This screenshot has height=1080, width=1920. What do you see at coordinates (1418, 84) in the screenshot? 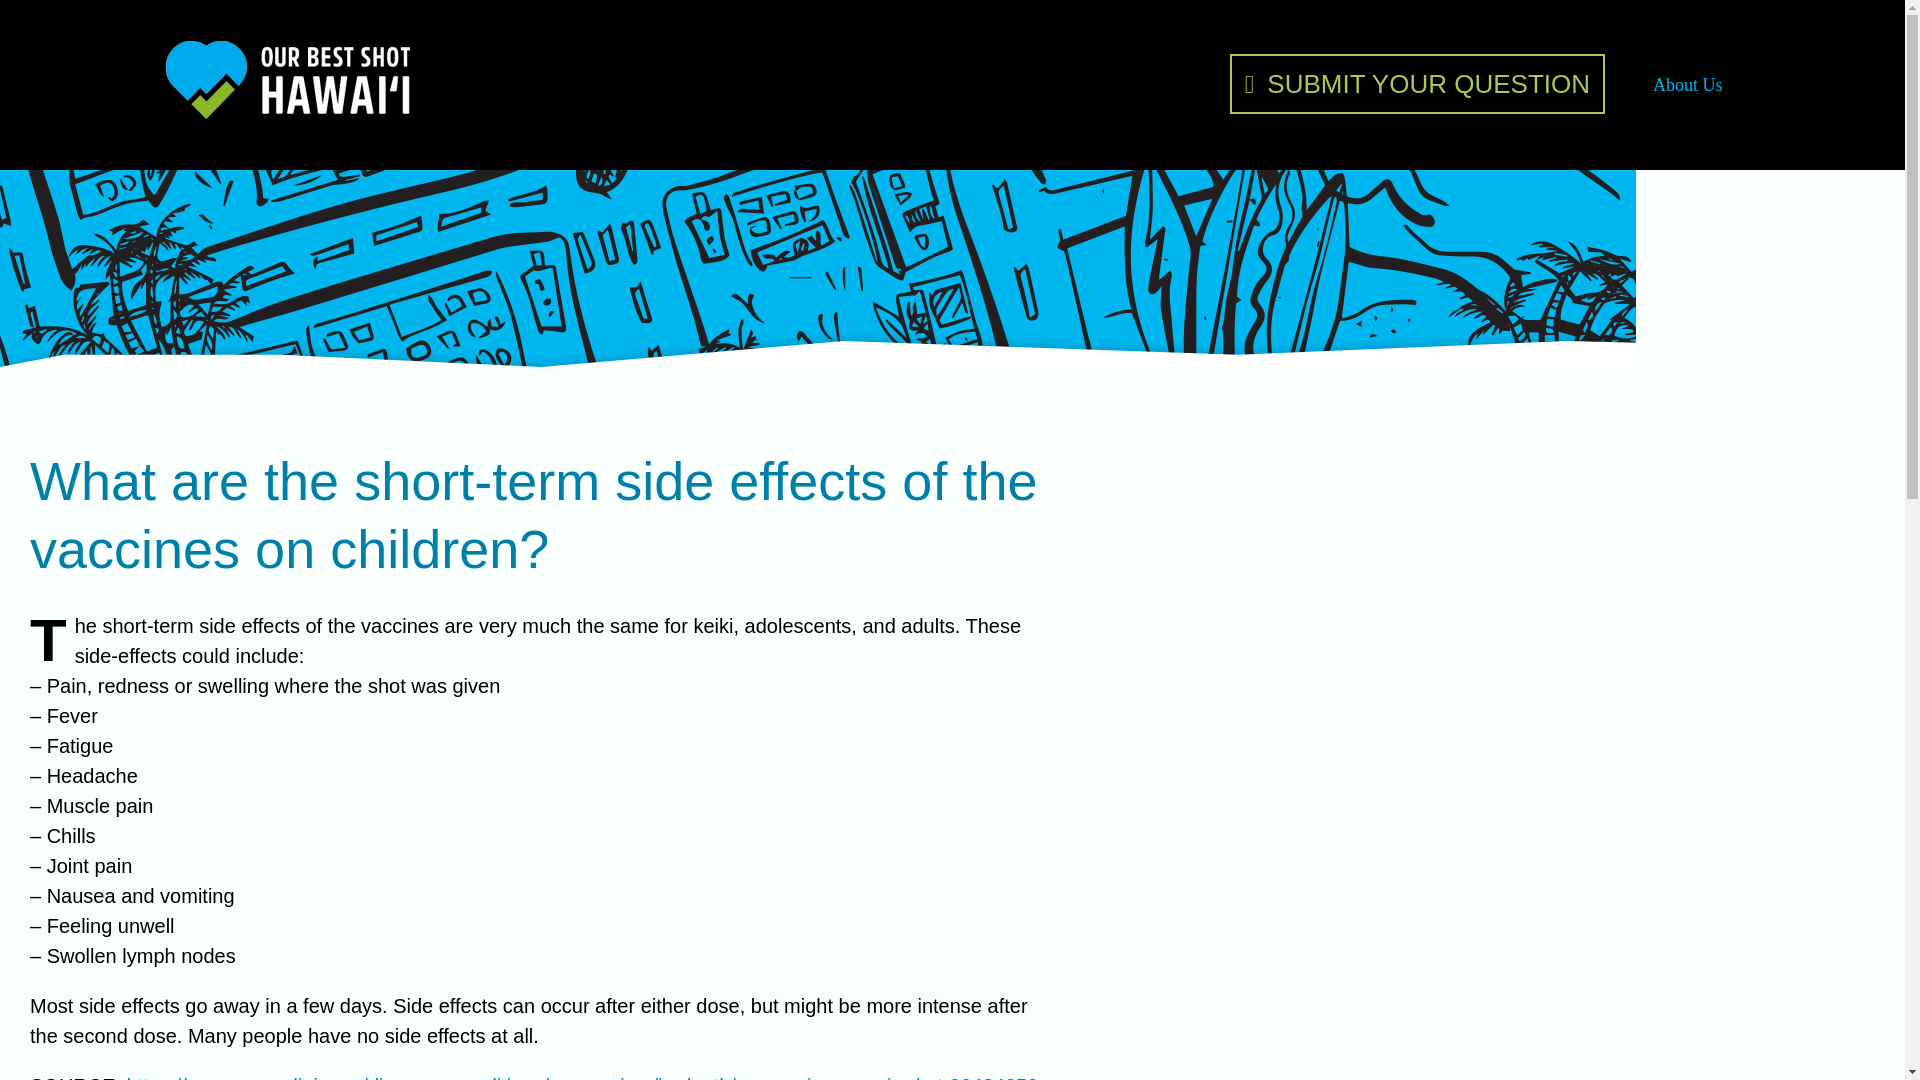
I see `SUBMIT YOUR QUESTION` at bounding box center [1418, 84].